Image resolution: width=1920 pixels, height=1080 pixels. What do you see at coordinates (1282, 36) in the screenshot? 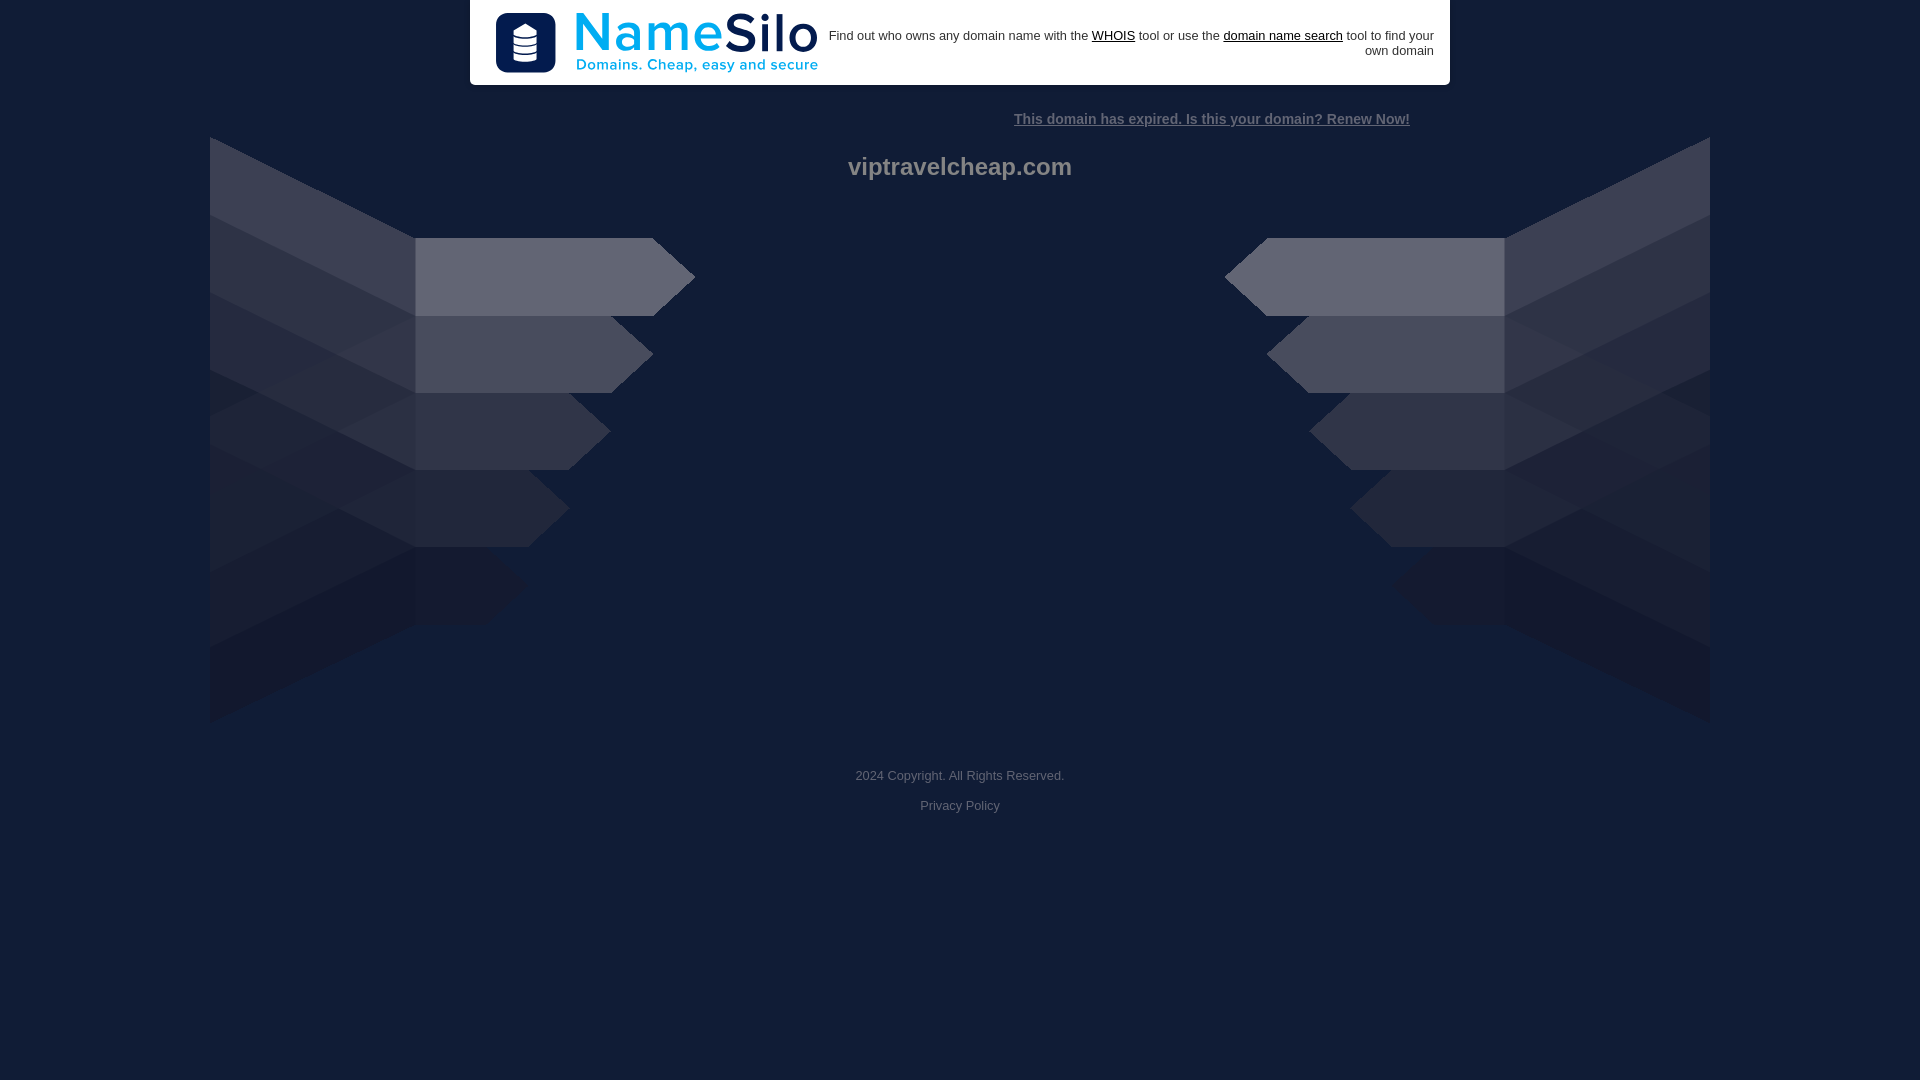
I see `domain name search` at bounding box center [1282, 36].